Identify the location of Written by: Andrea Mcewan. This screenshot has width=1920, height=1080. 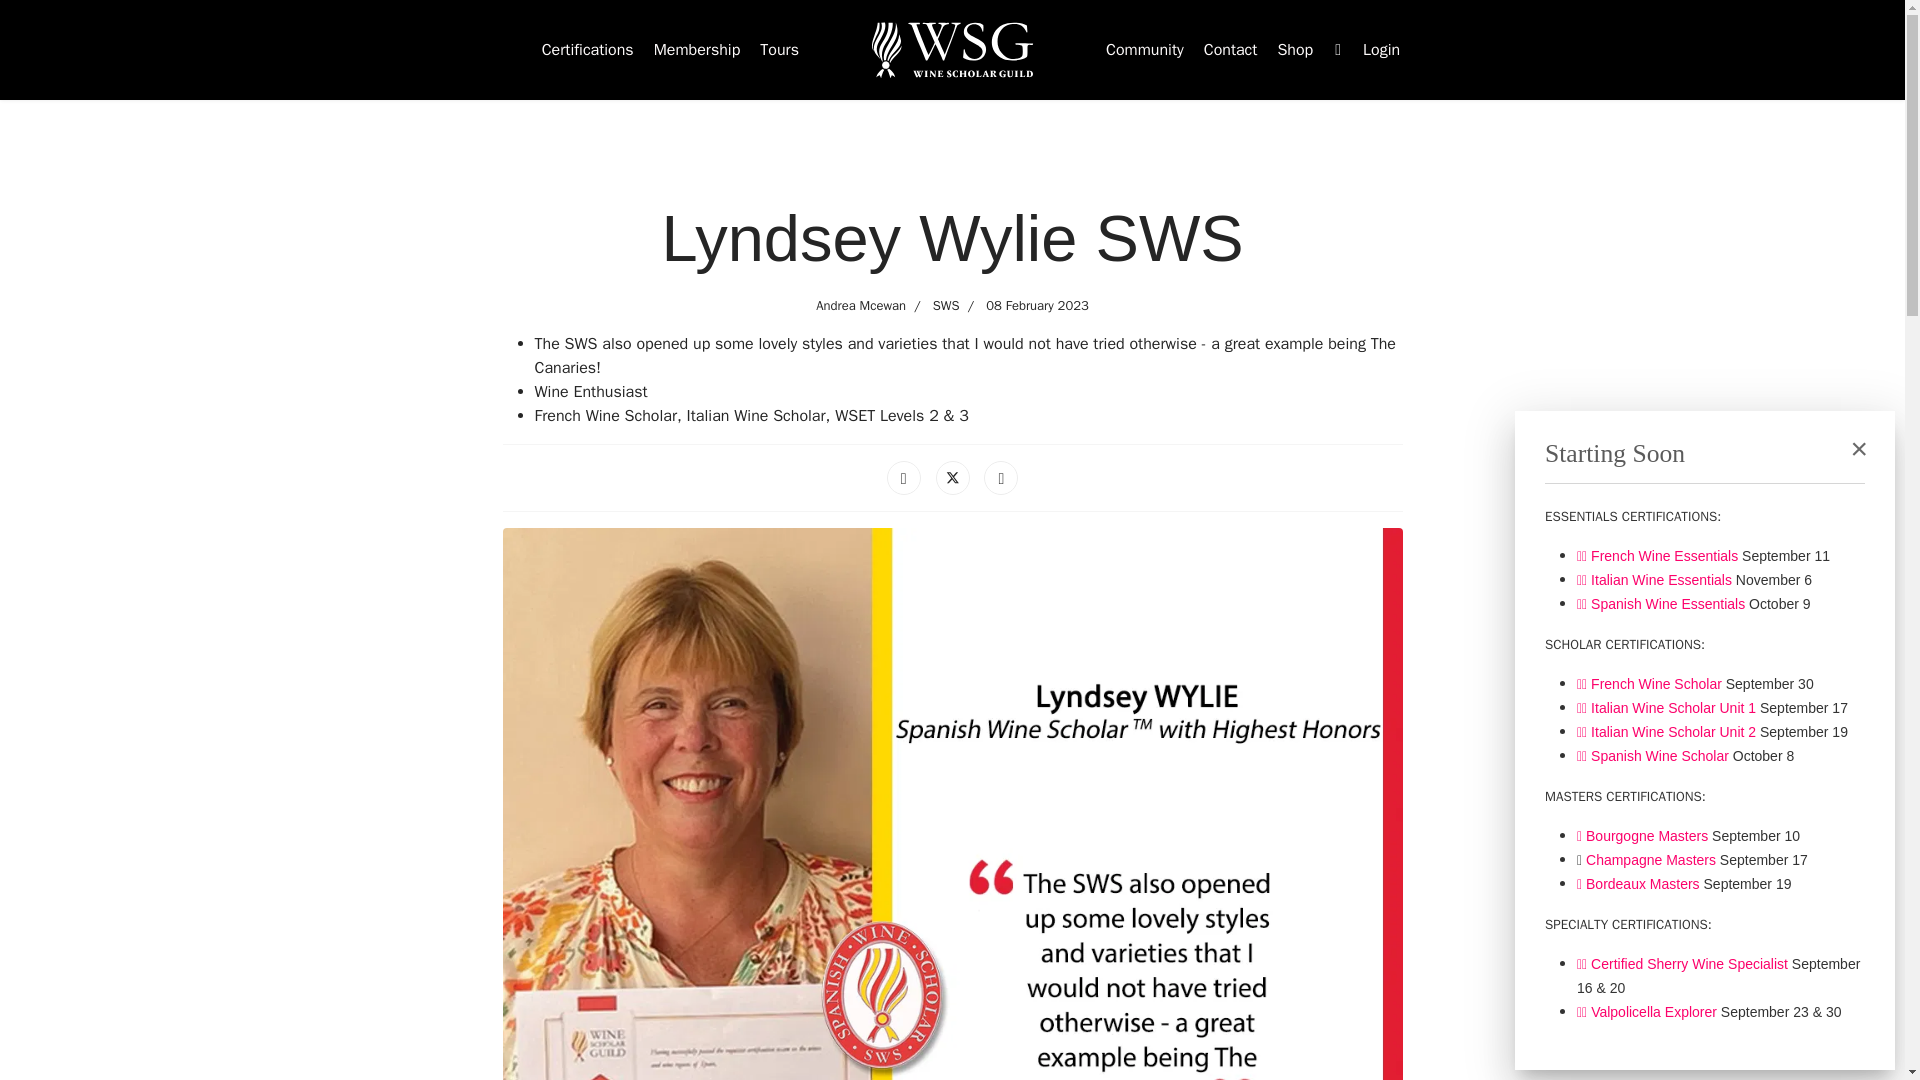
(861, 306).